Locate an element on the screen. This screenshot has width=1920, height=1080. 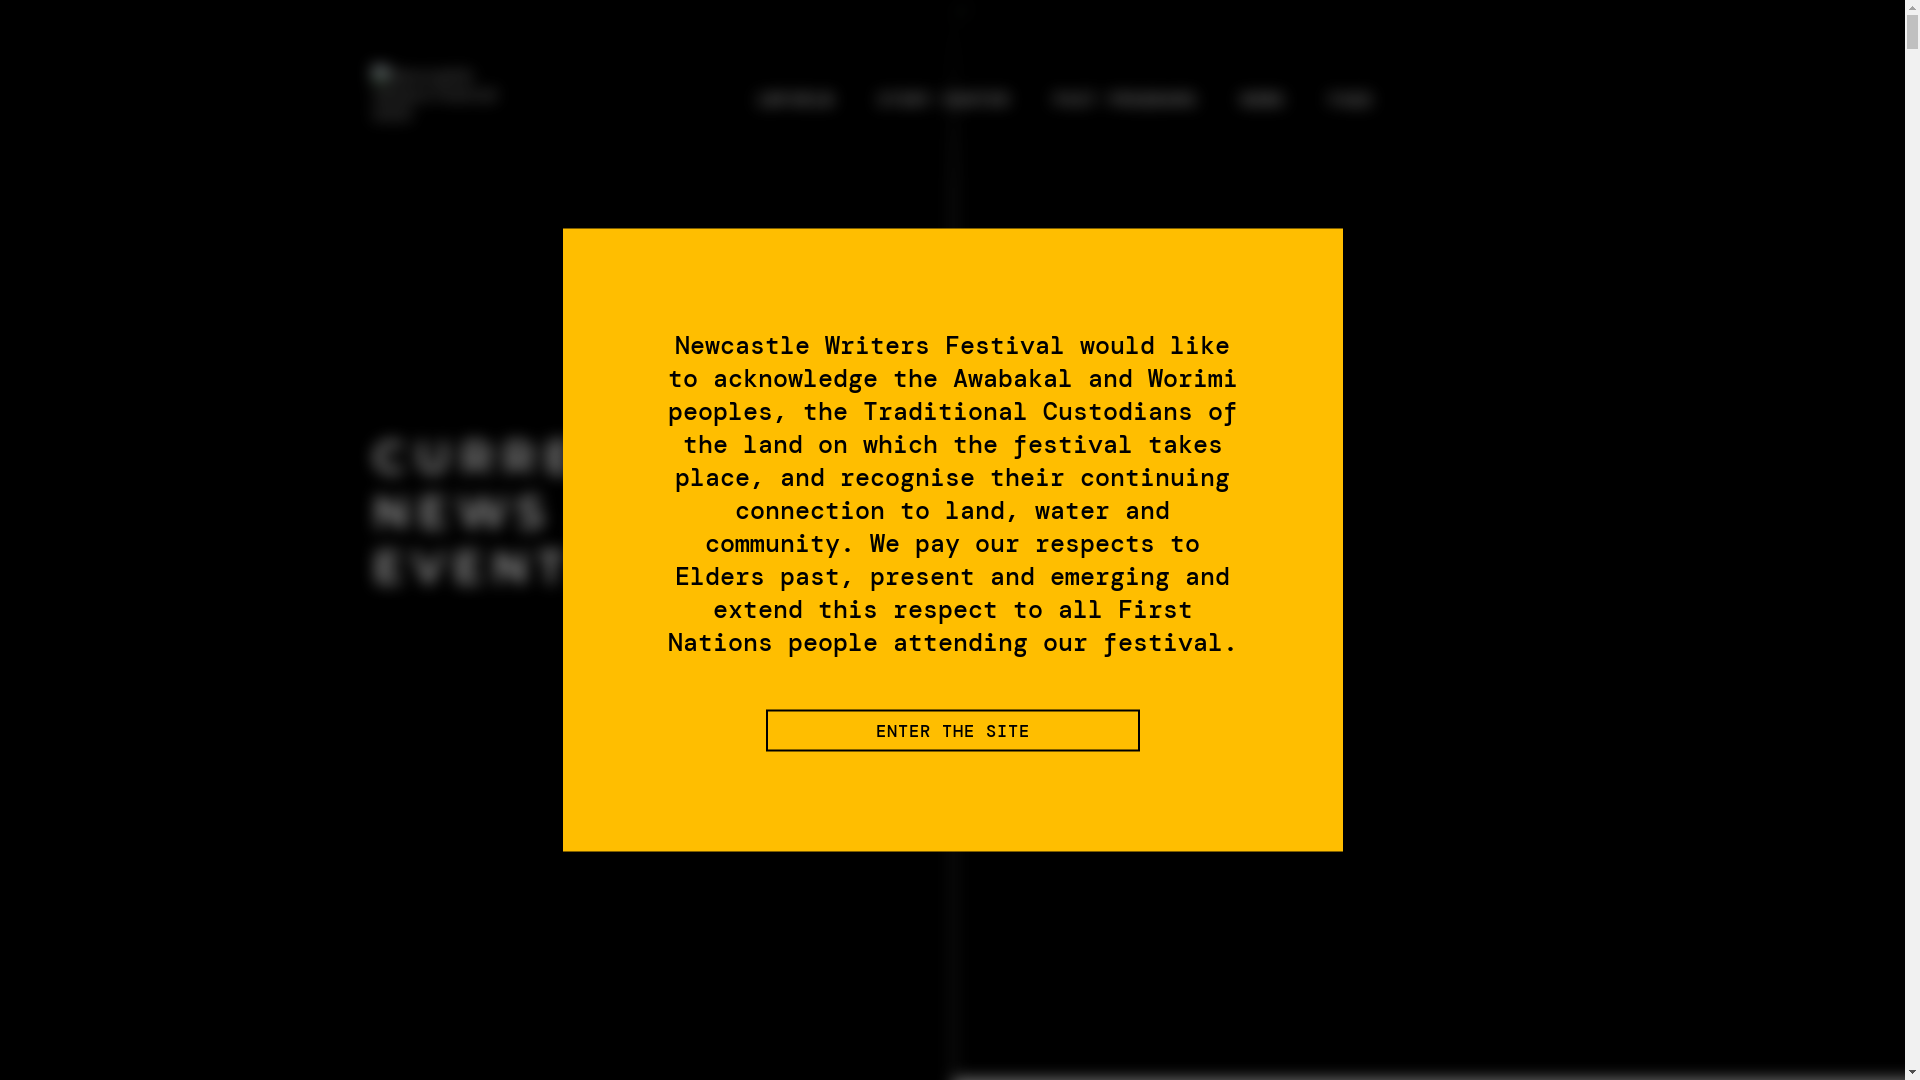
PAST PROGRAMS is located at coordinates (1126, 100).